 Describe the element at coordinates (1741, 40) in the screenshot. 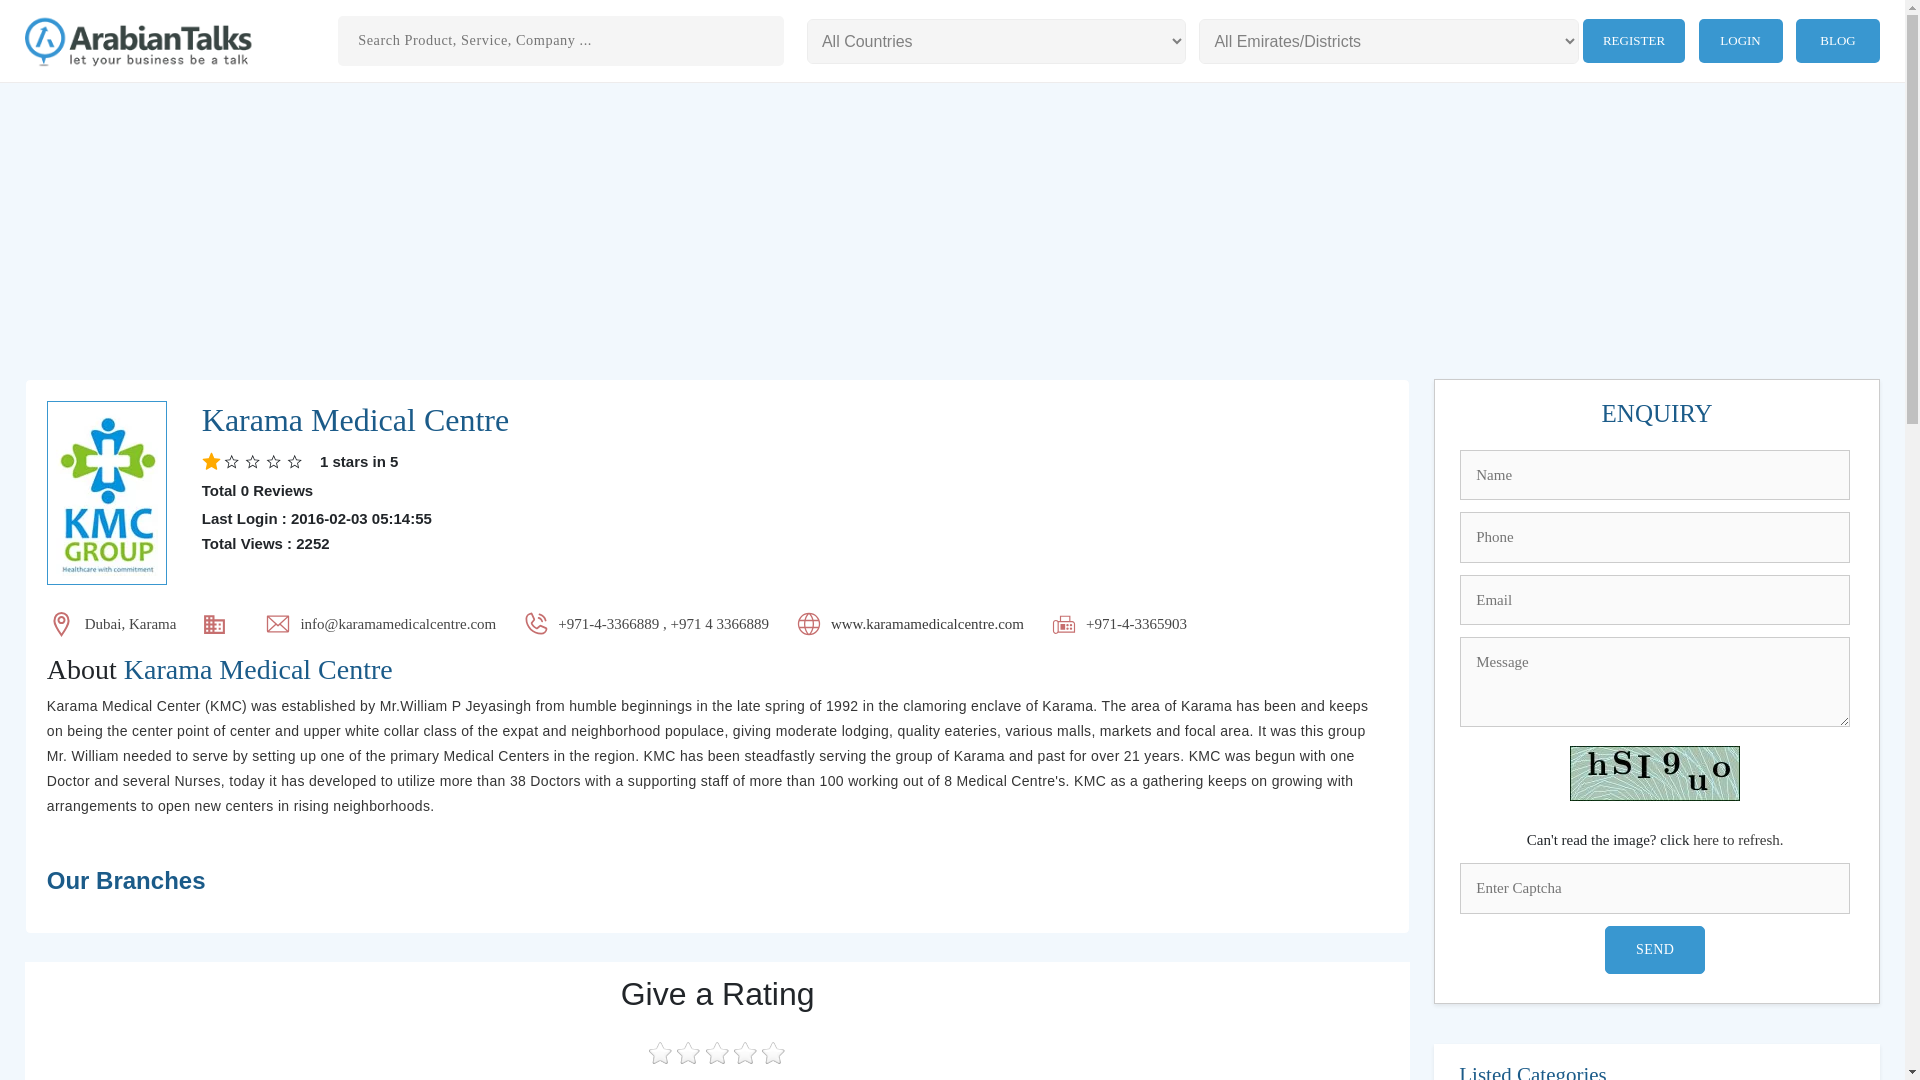

I see `login to UAE Business directory` at that location.